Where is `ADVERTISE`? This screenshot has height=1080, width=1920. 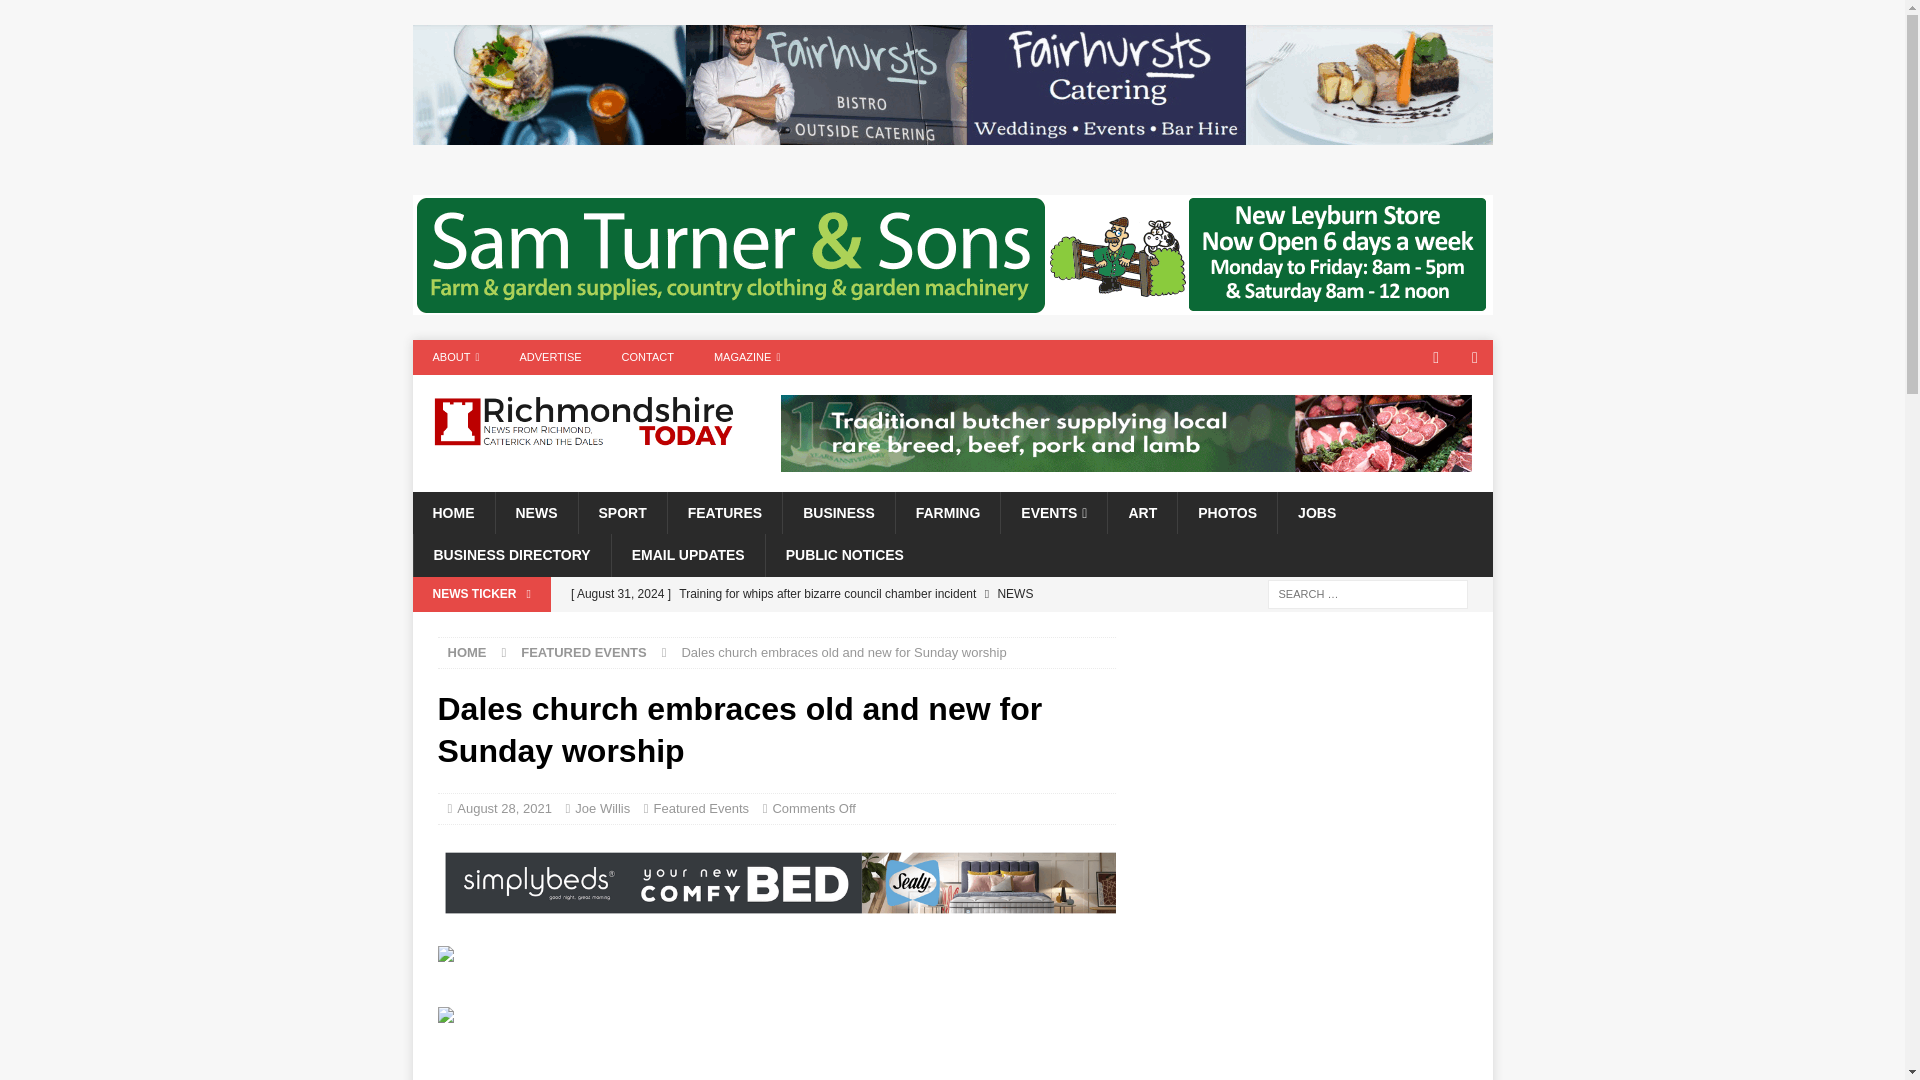
ADVERTISE is located at coordinates (550, 357).